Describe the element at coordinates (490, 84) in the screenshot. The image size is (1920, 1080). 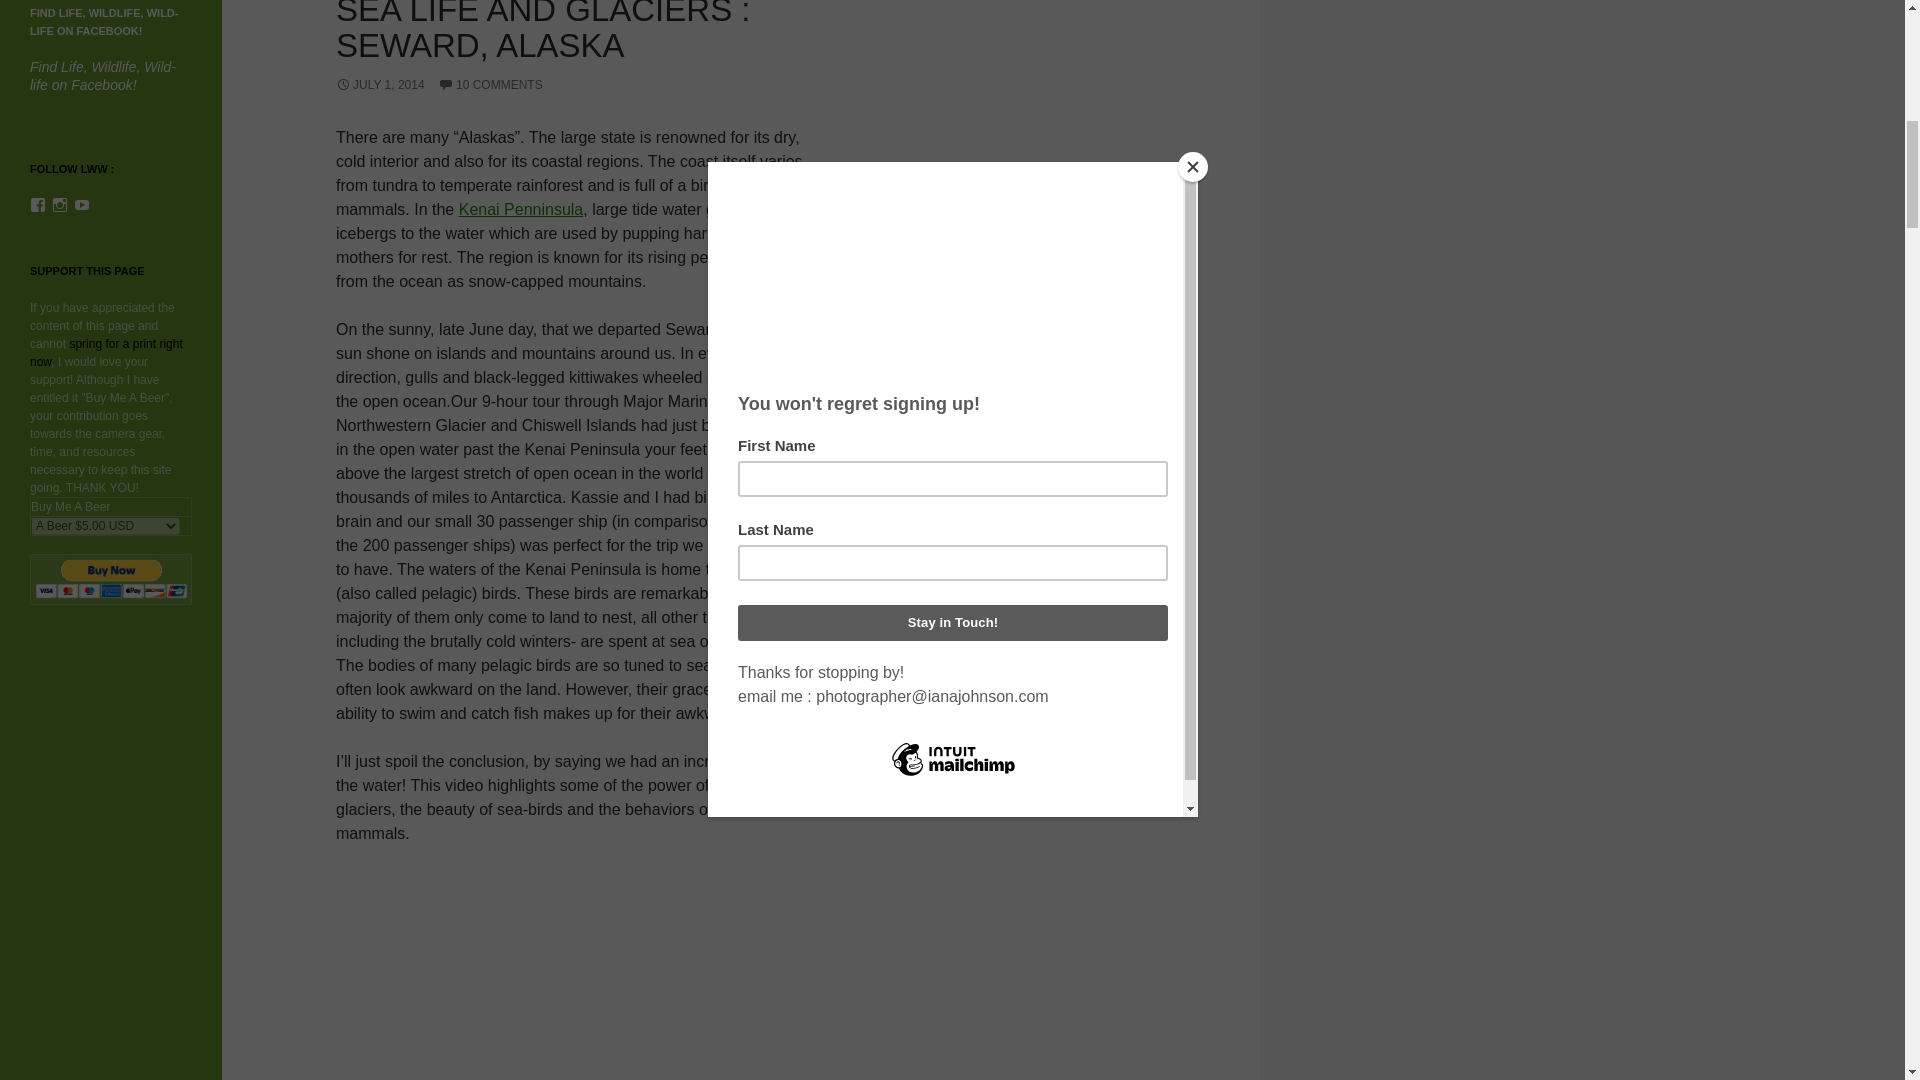
I see `10 COMMENTS` at that location.